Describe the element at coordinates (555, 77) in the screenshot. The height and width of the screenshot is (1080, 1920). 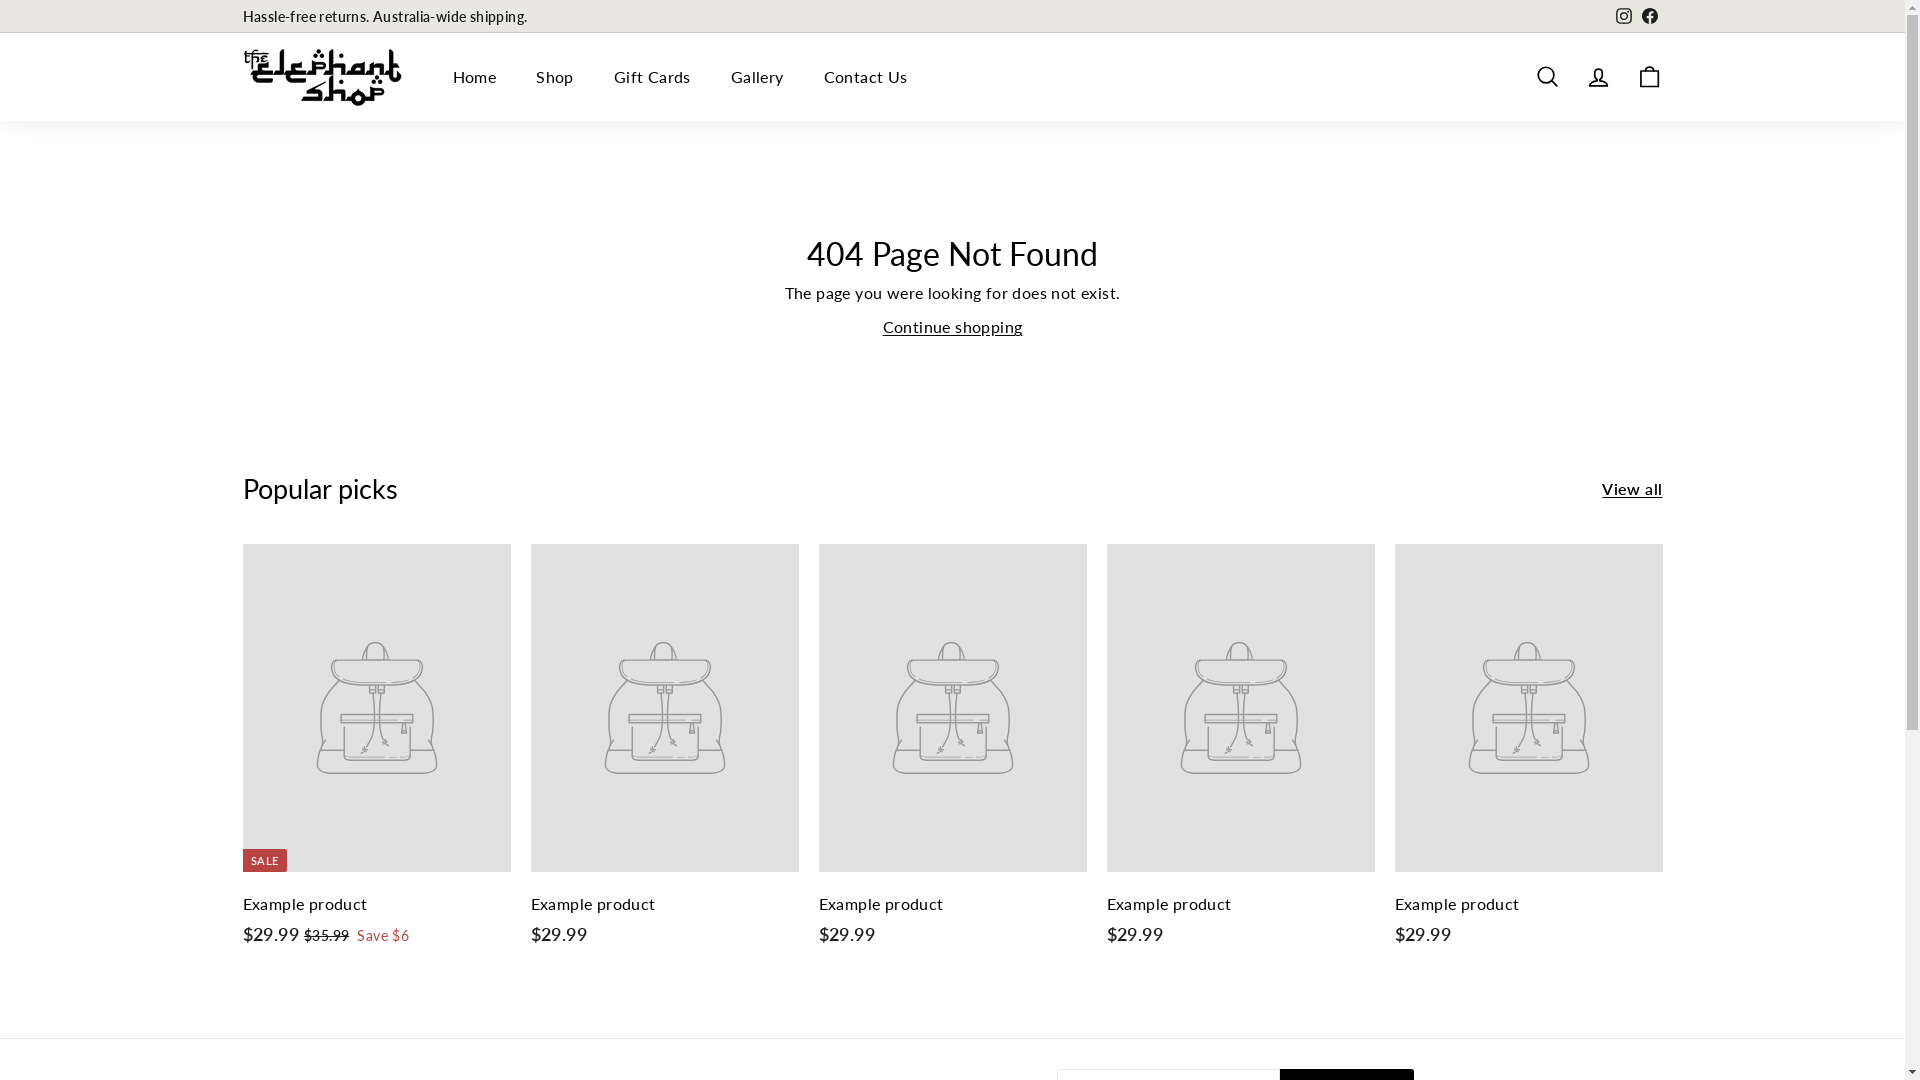
I see `Shop` at that location.